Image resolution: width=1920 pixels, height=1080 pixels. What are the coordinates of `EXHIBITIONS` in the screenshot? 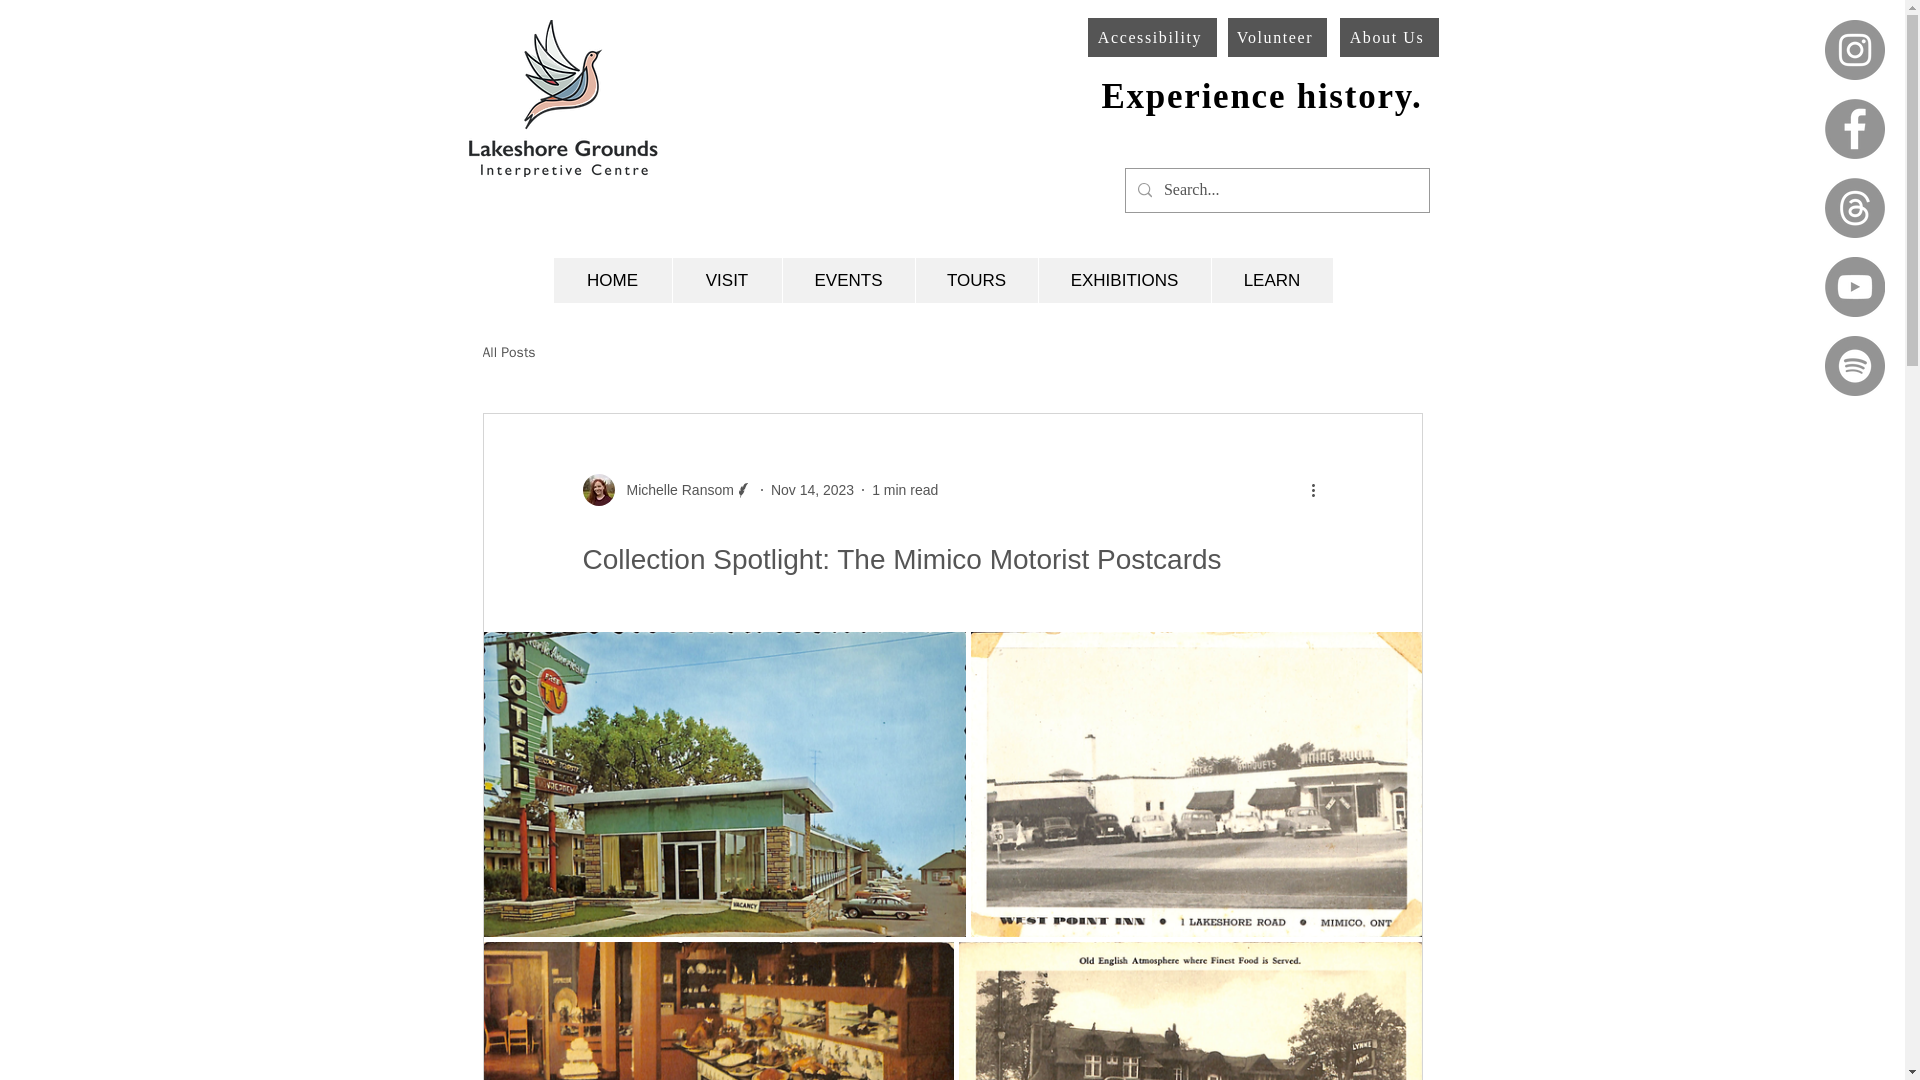 It's located at (1124, 280).